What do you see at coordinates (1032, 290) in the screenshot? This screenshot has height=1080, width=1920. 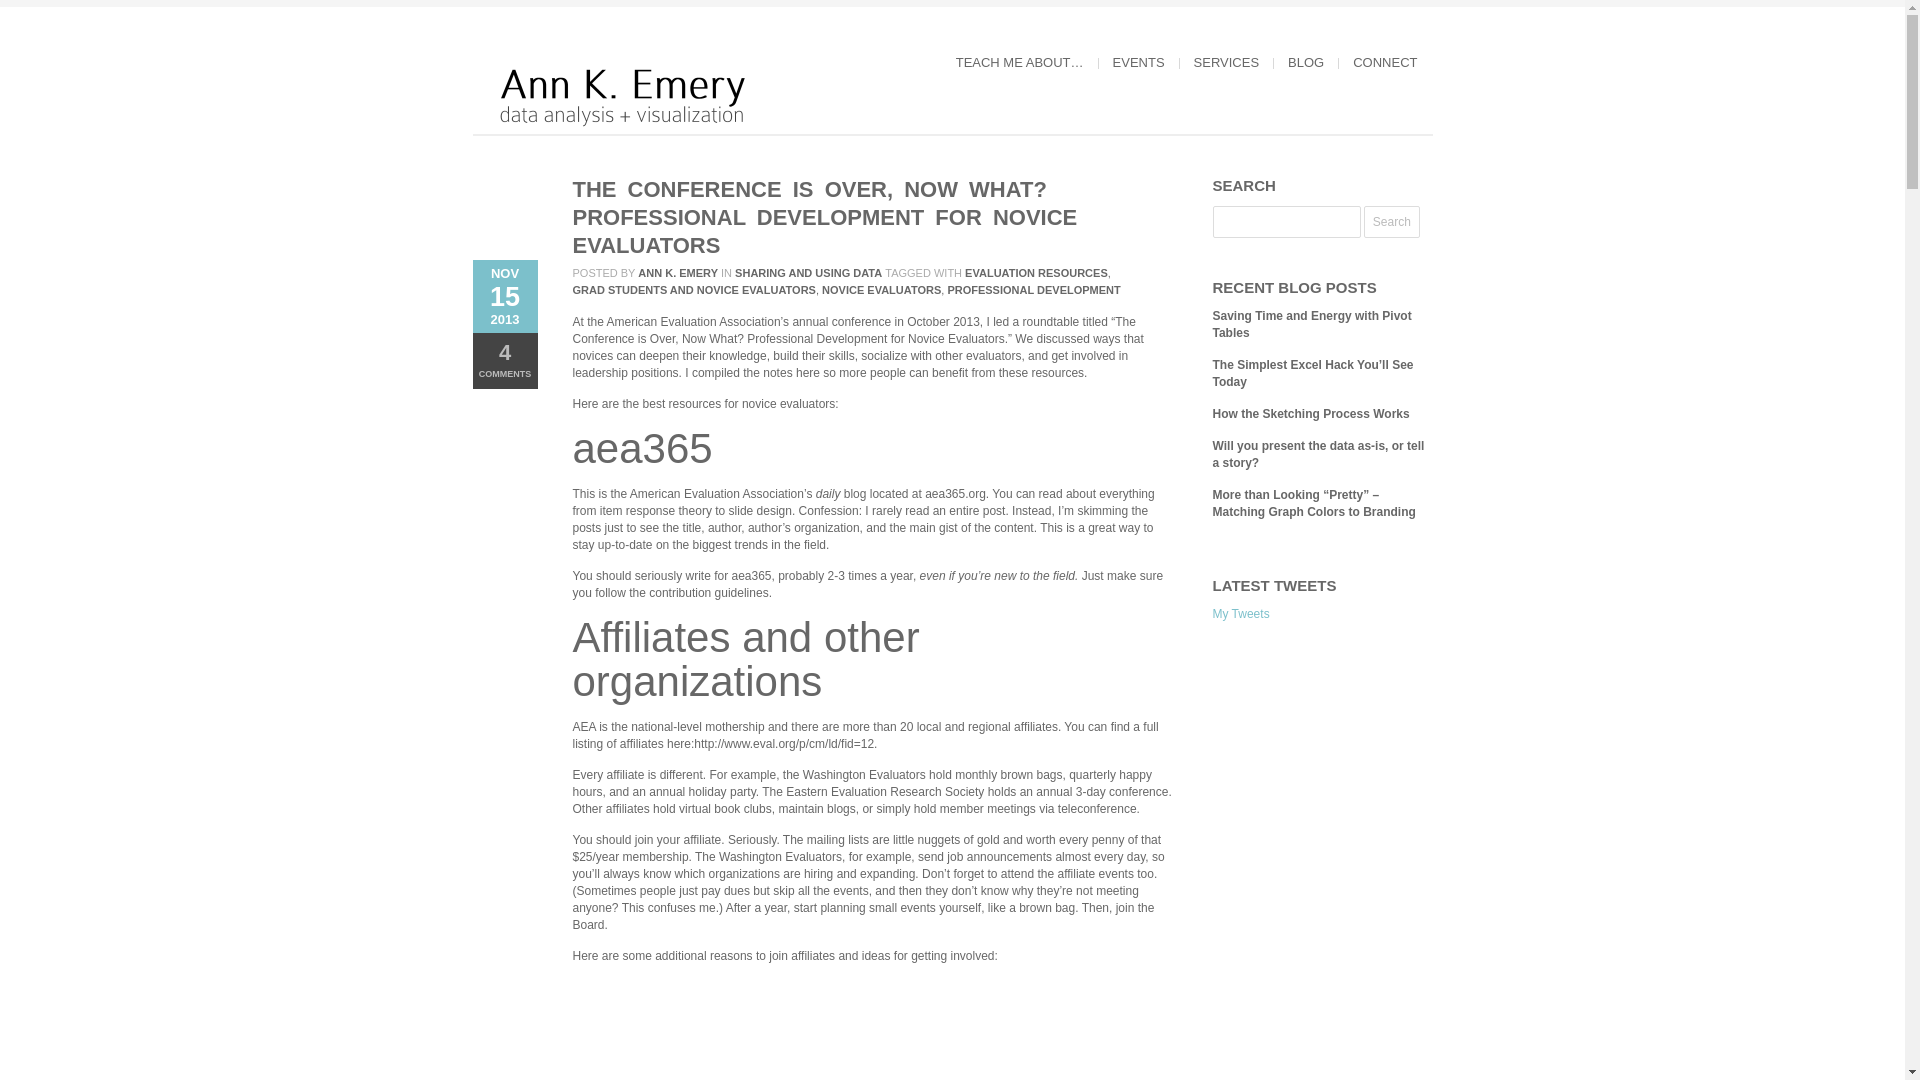 I see `PROFESSIONAL DEVELOPMENT` at bounding box center [1032, 290].